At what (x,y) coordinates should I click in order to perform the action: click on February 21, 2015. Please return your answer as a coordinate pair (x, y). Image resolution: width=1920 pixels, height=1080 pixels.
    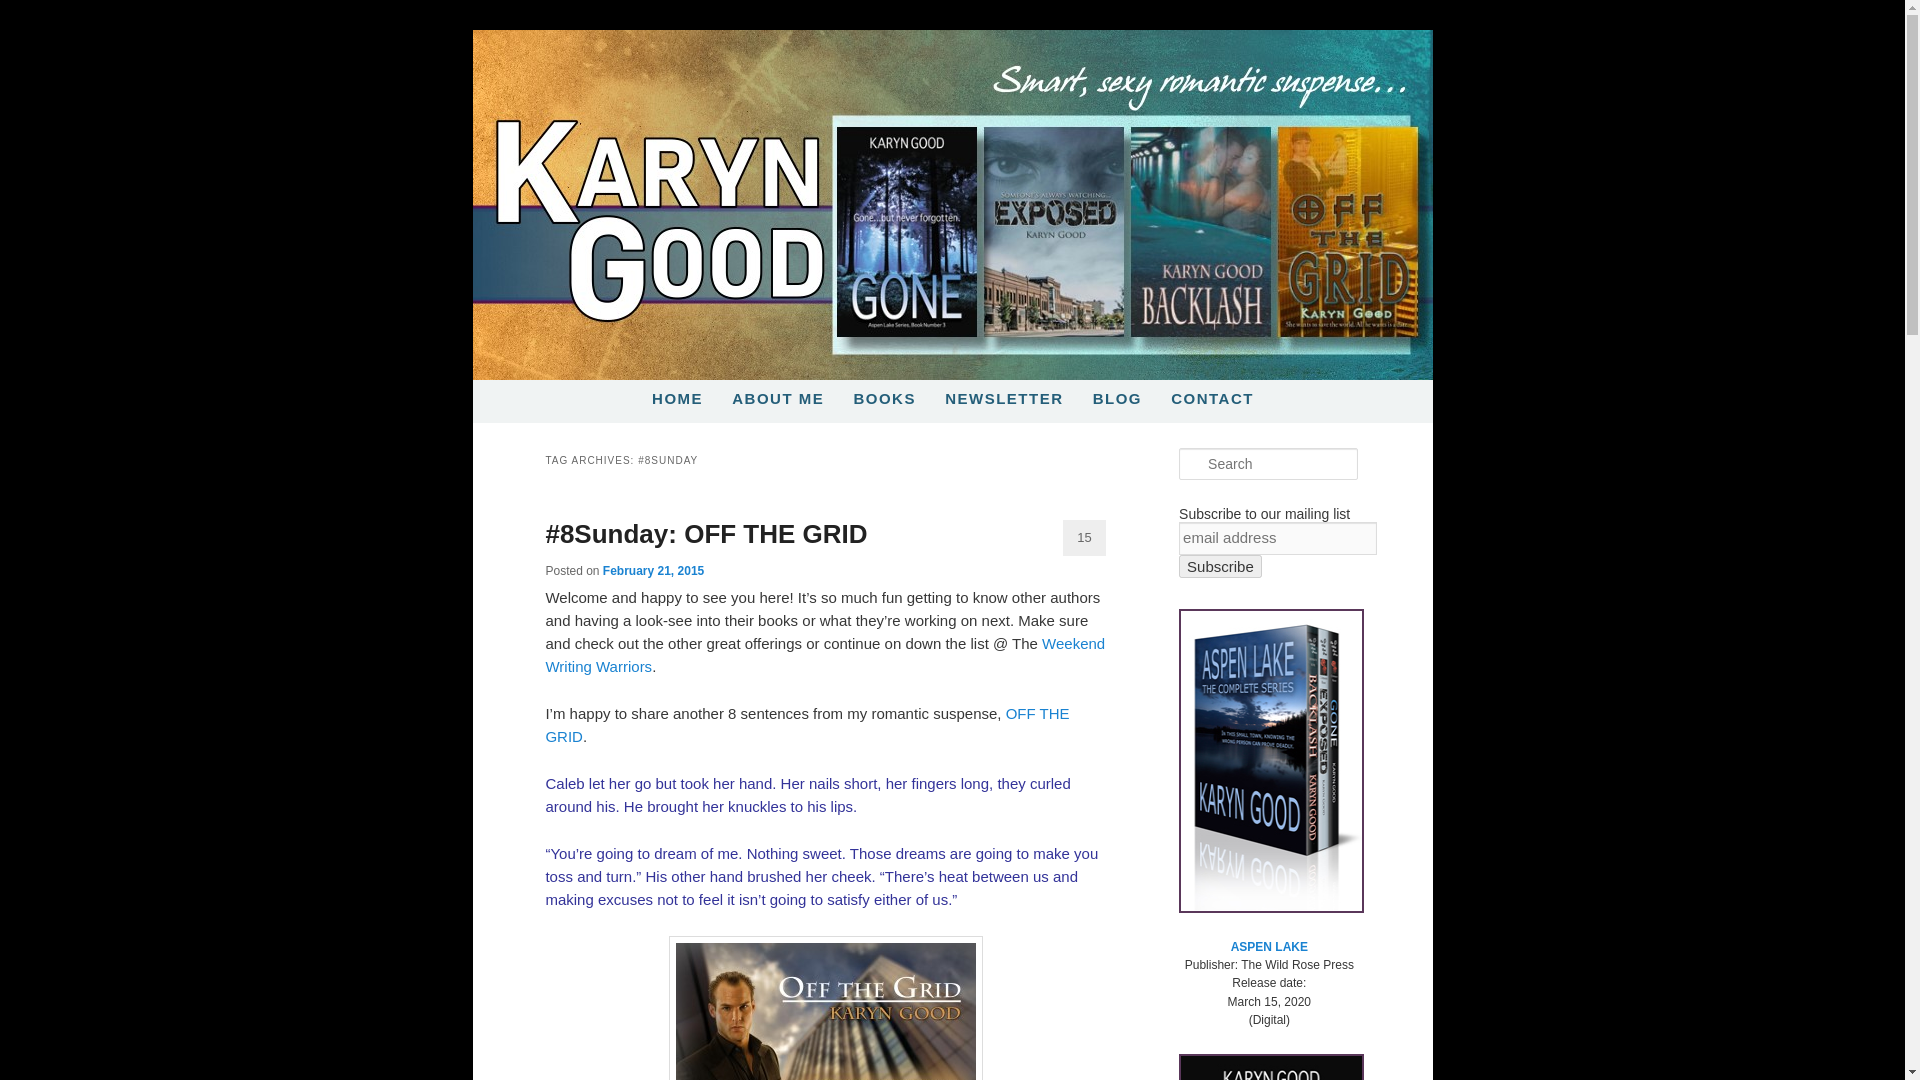
    Looking at the image, I should click on (653, 570).